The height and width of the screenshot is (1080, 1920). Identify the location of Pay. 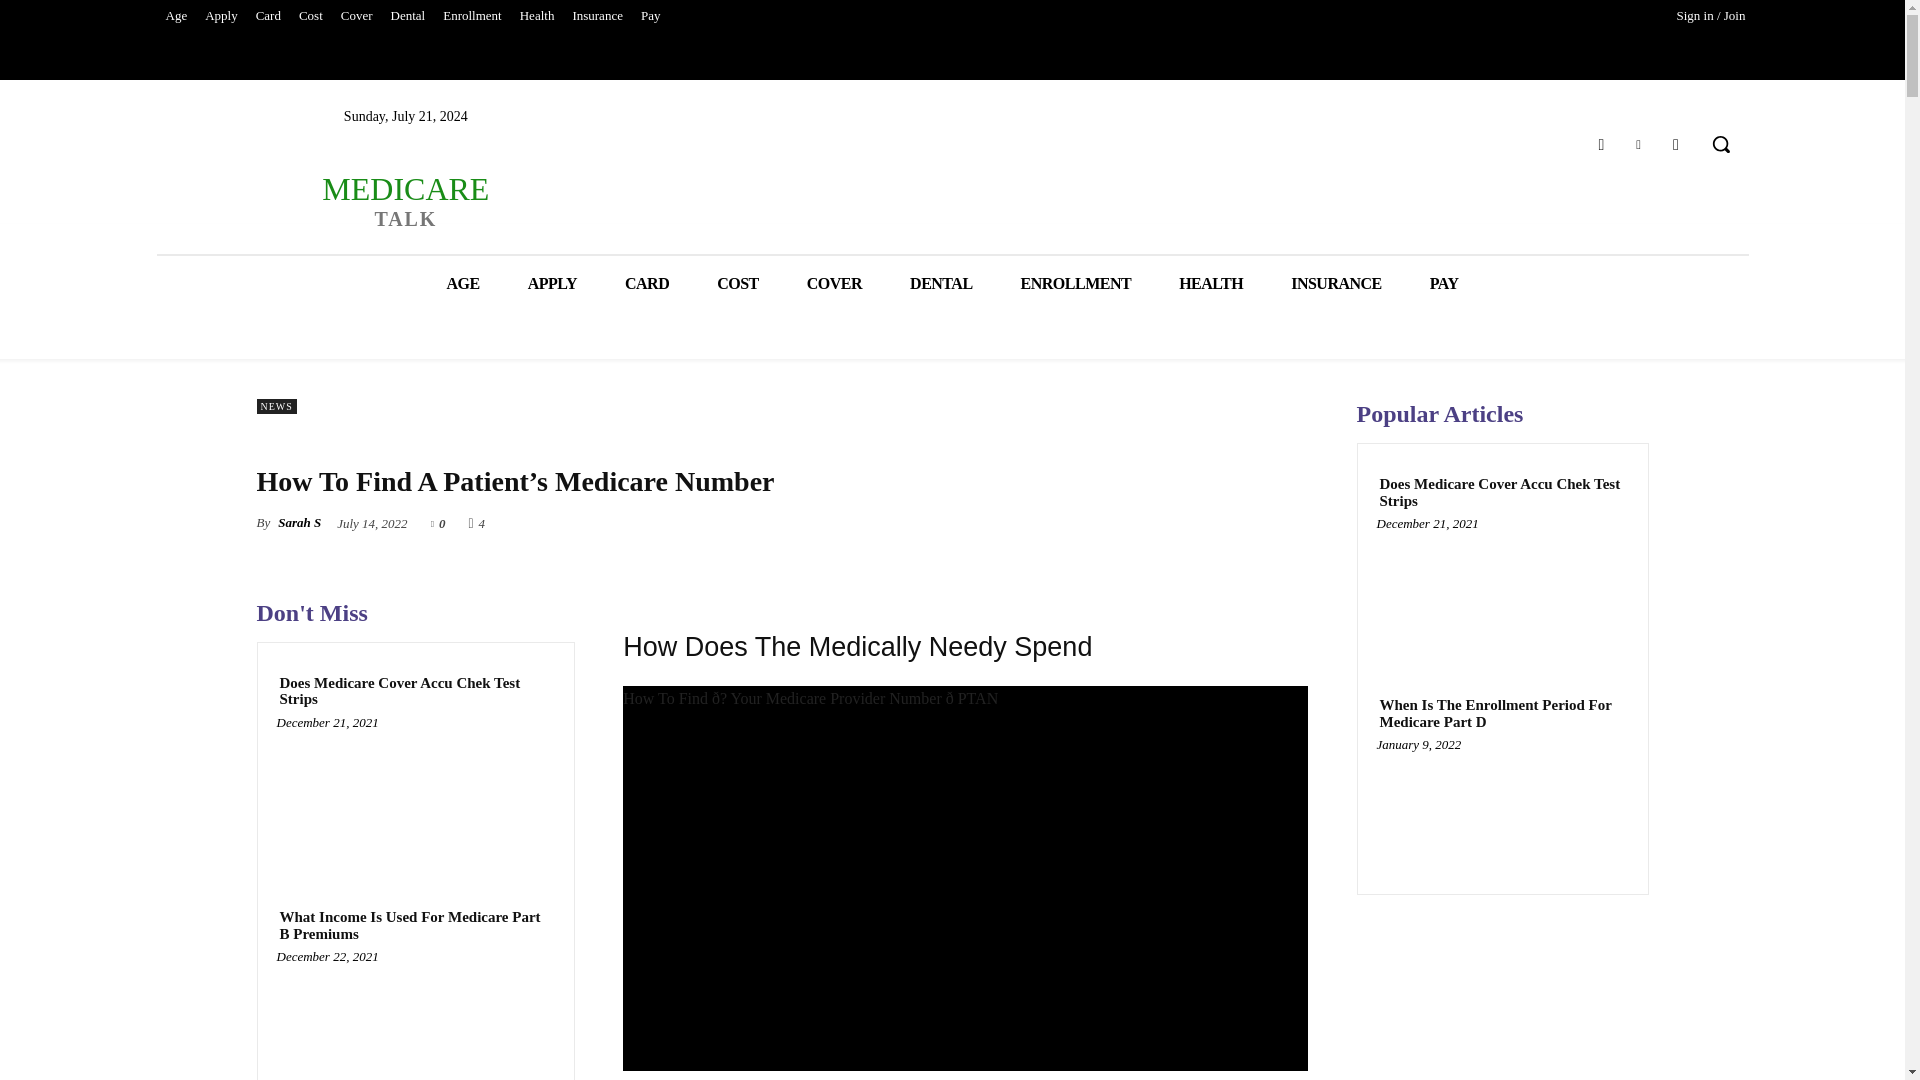
(404, 200).